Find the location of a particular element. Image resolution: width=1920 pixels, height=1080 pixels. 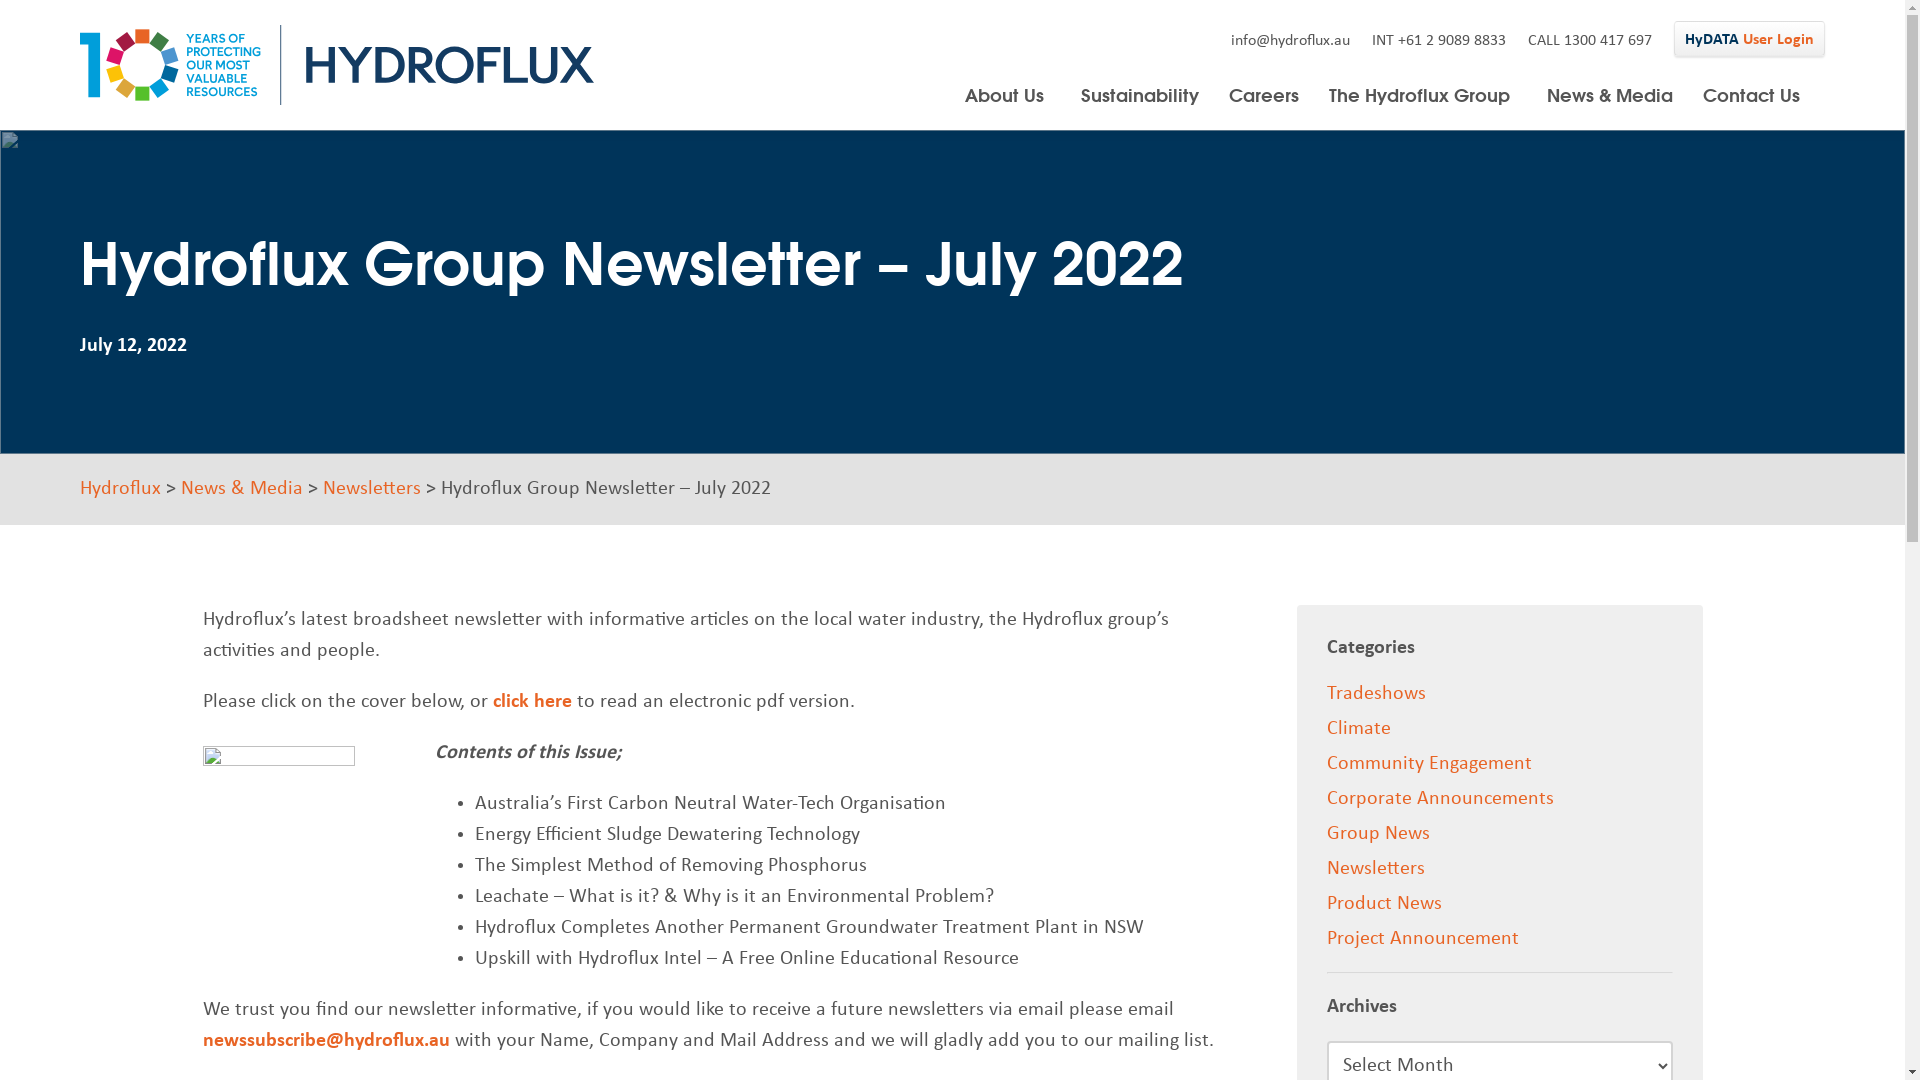

info@hydroflux.au is located at coordinates (1290, 41).